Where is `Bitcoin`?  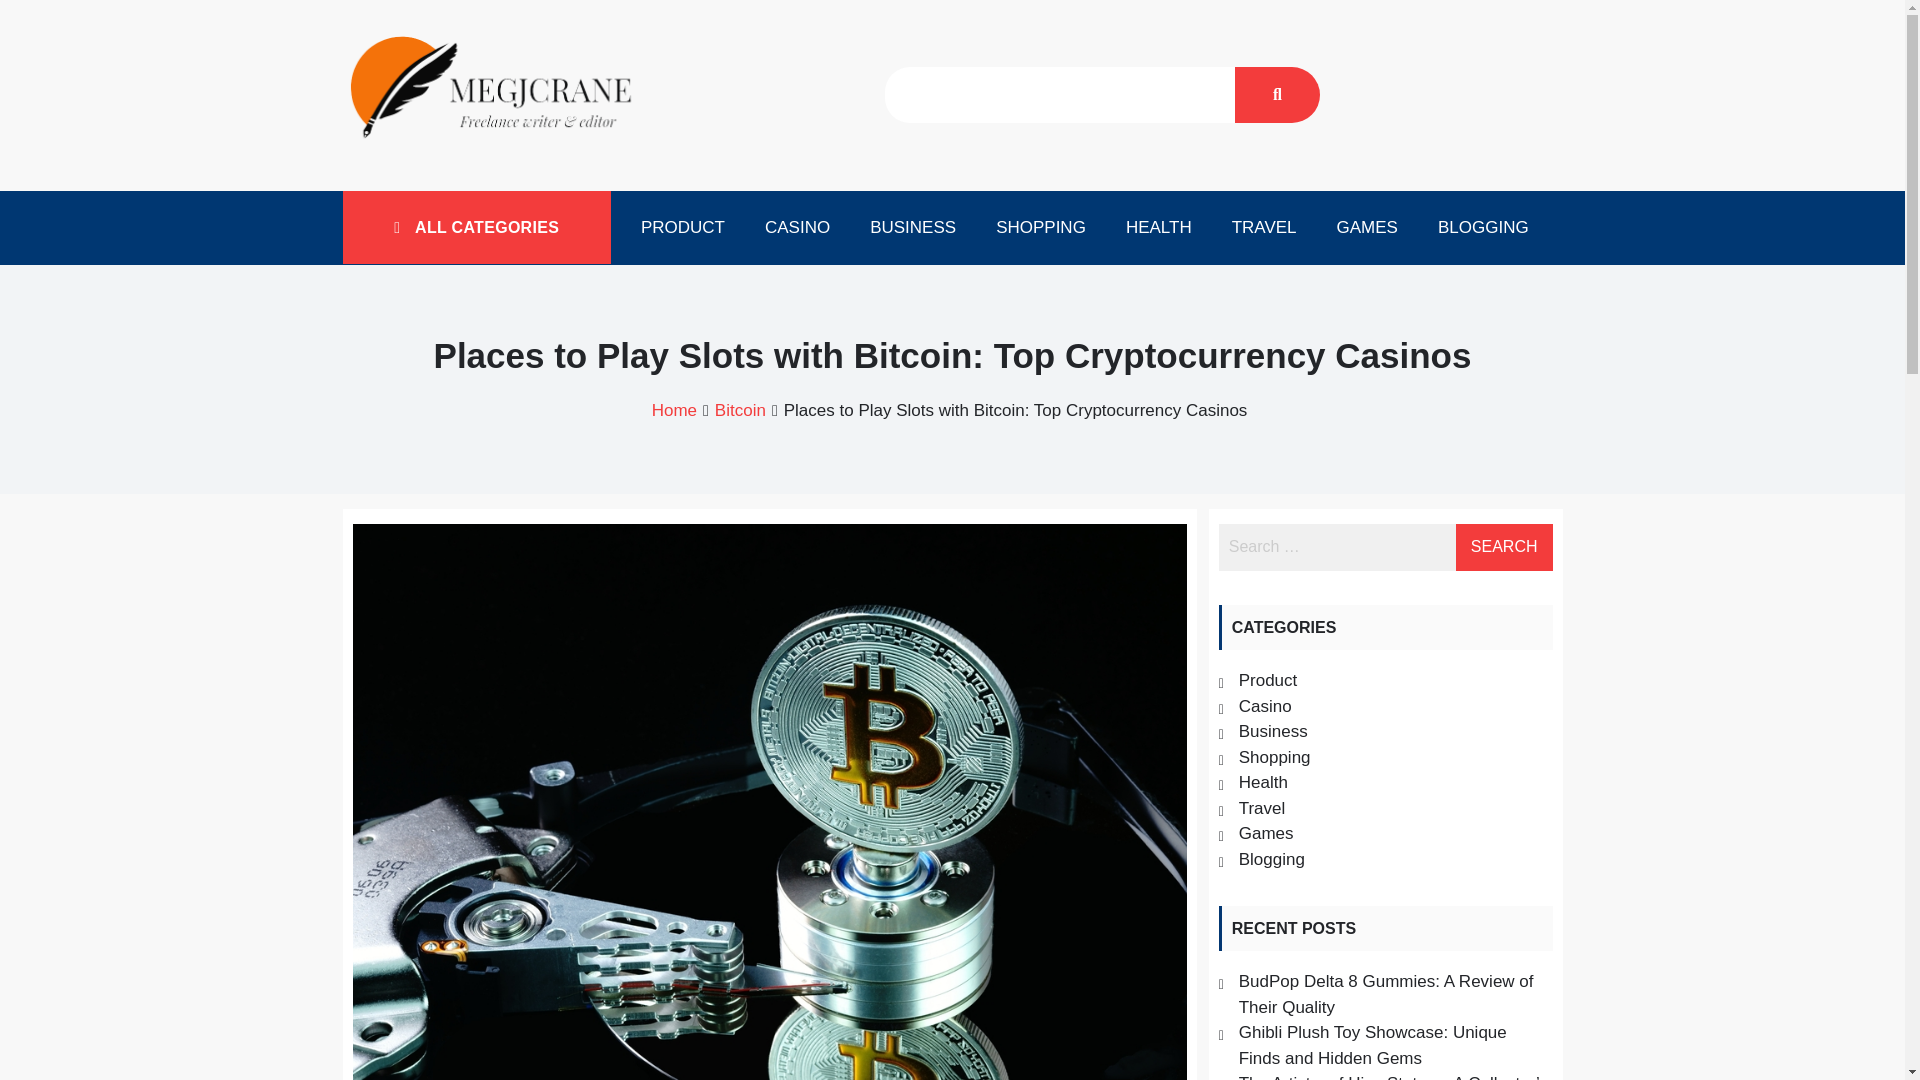 Bitcoin is located at coordinates (740, 410).